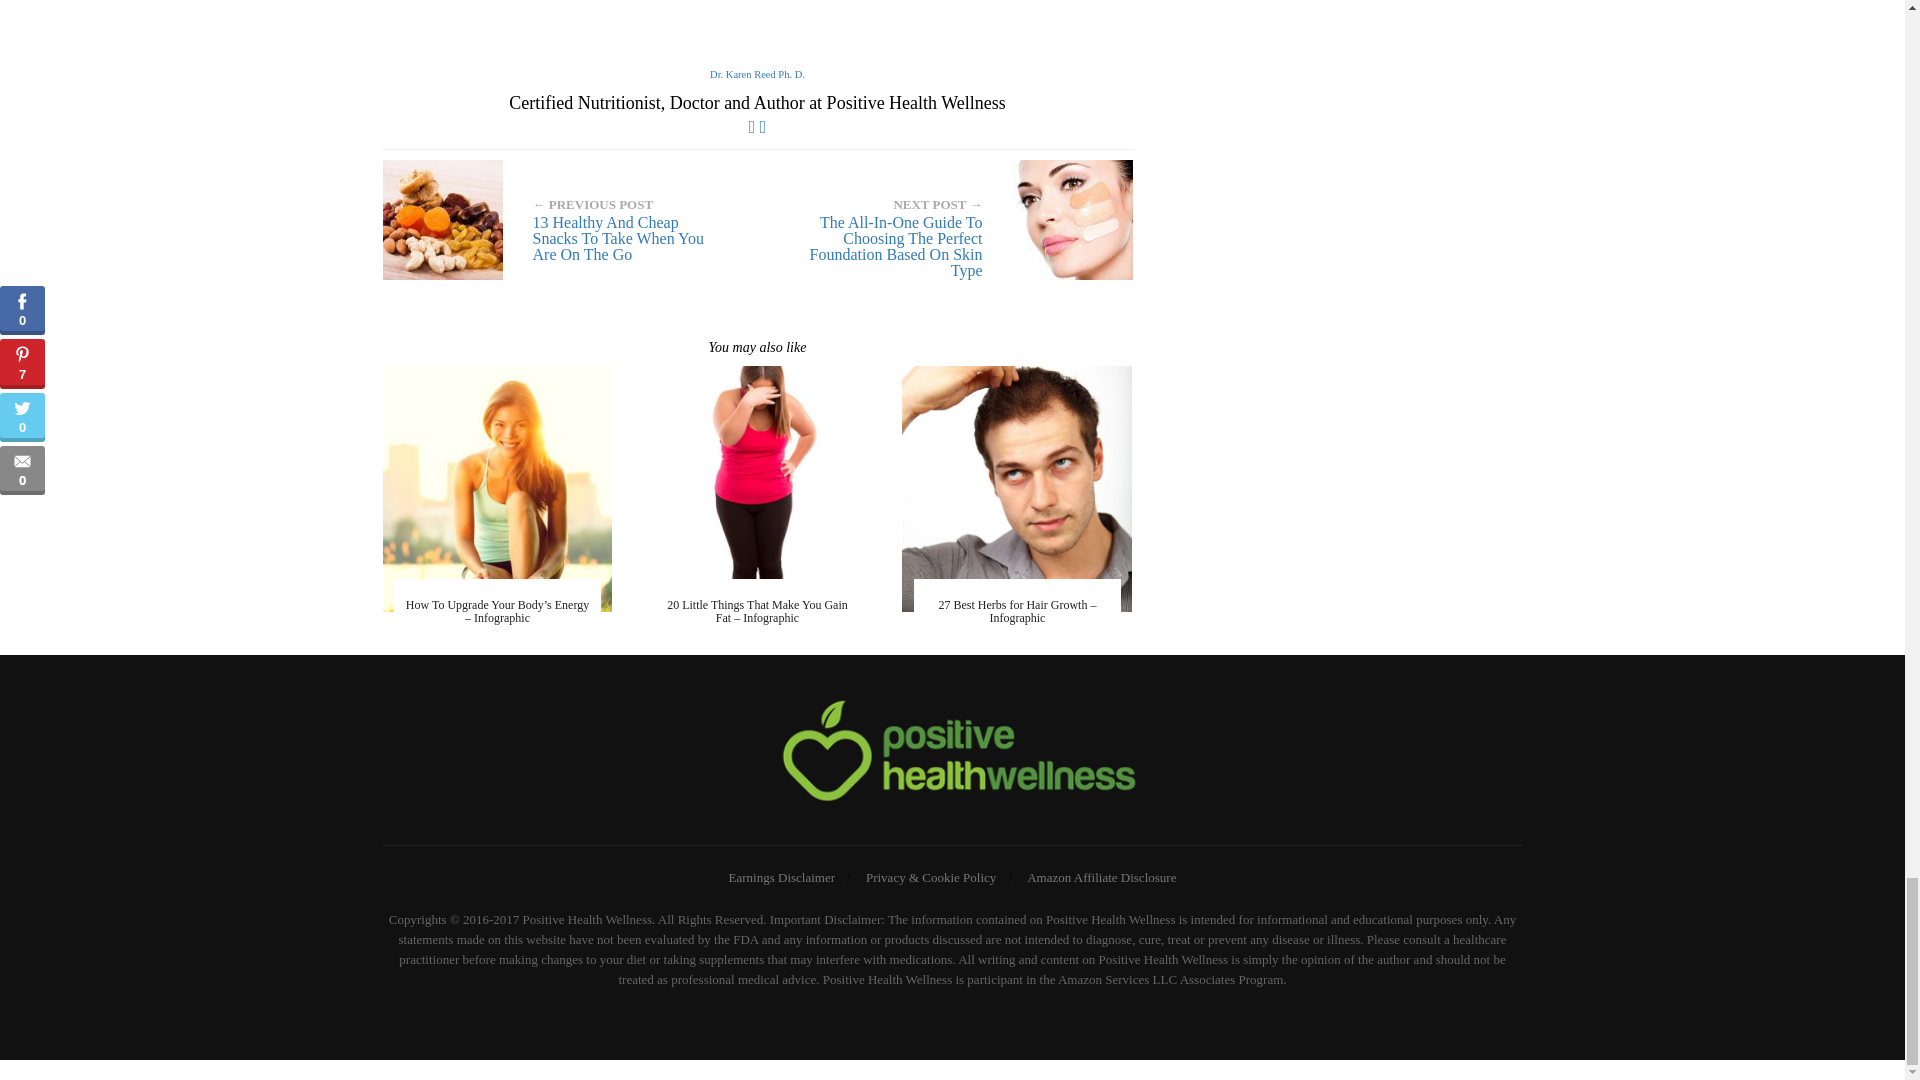 Image resolution: width=1920 pixels, height=1080 pixels. I want to click on Amazon Affiliate Disclosure, so click(1102, 877).